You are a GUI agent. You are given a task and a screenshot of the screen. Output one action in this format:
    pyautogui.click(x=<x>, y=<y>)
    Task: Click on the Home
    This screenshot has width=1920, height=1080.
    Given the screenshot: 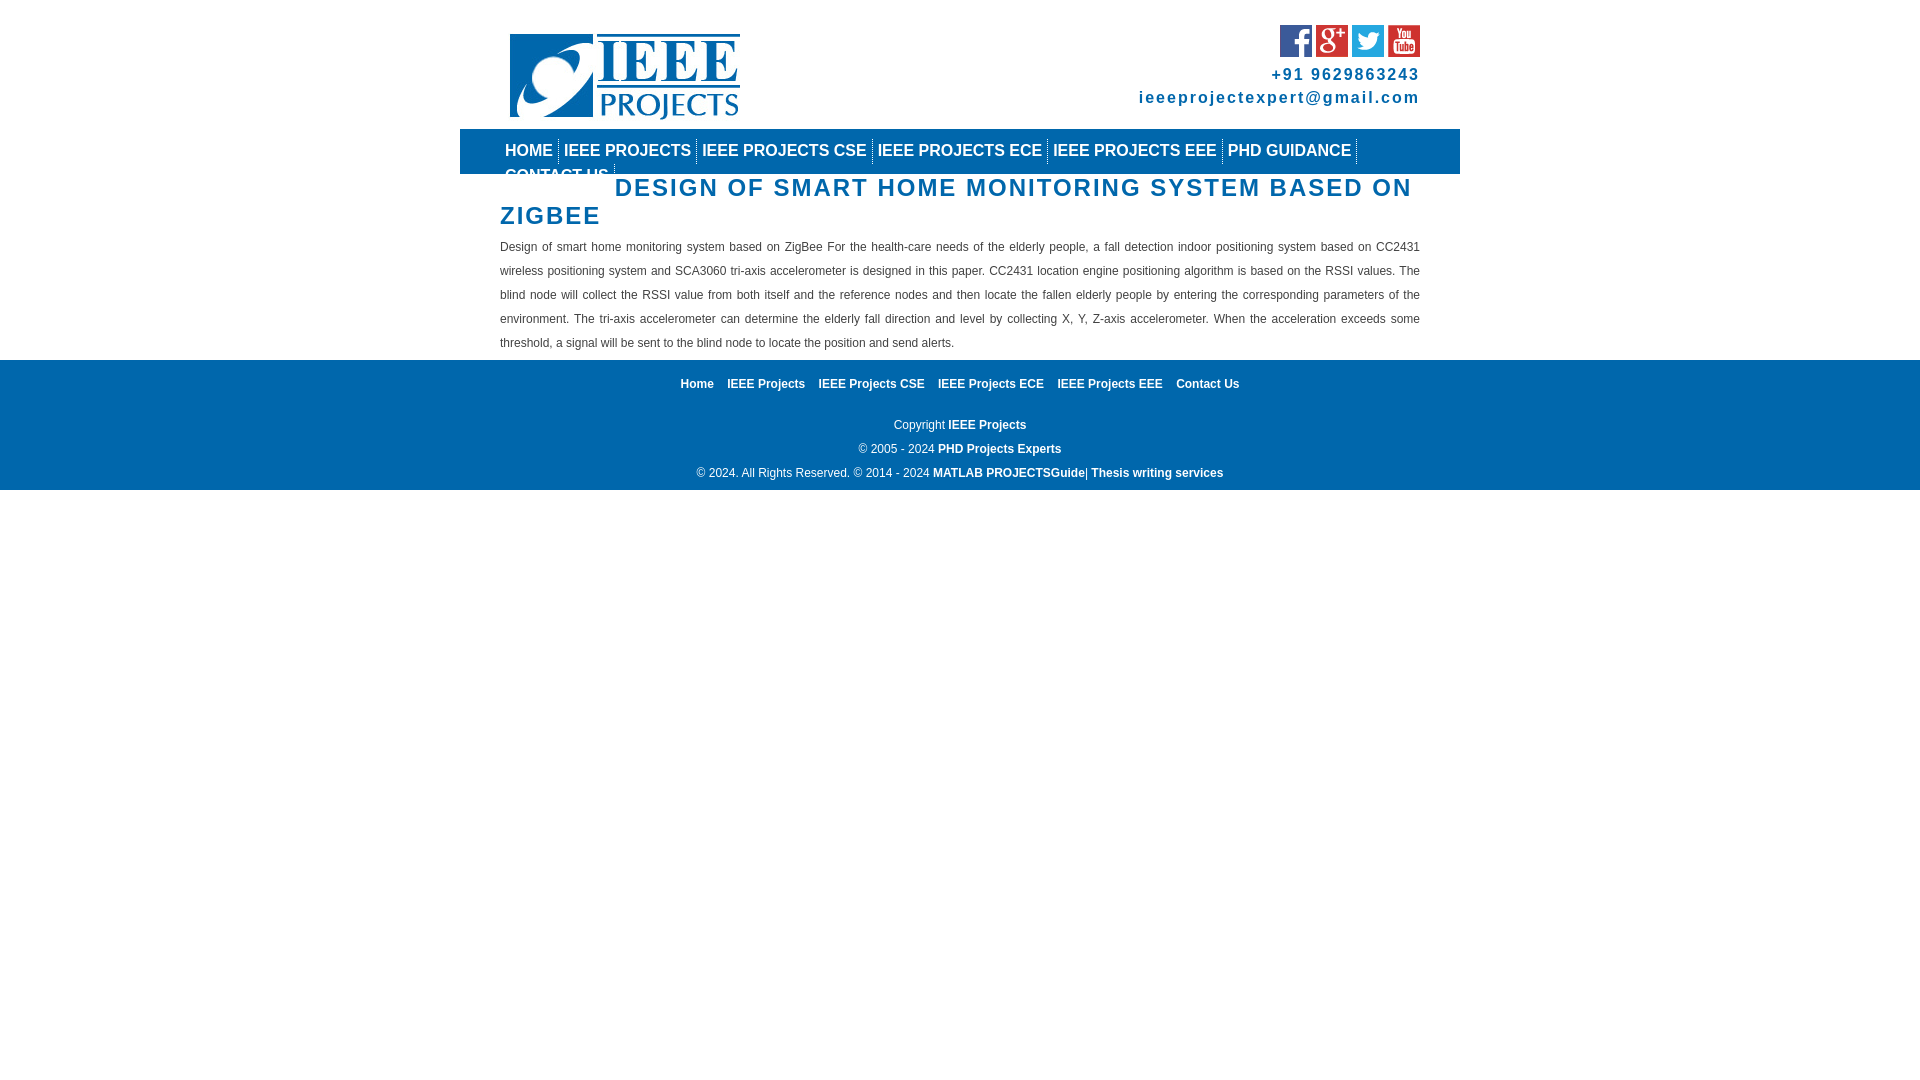 What is the action you would take?
    pyautogui.click(x=698, y=383)
    